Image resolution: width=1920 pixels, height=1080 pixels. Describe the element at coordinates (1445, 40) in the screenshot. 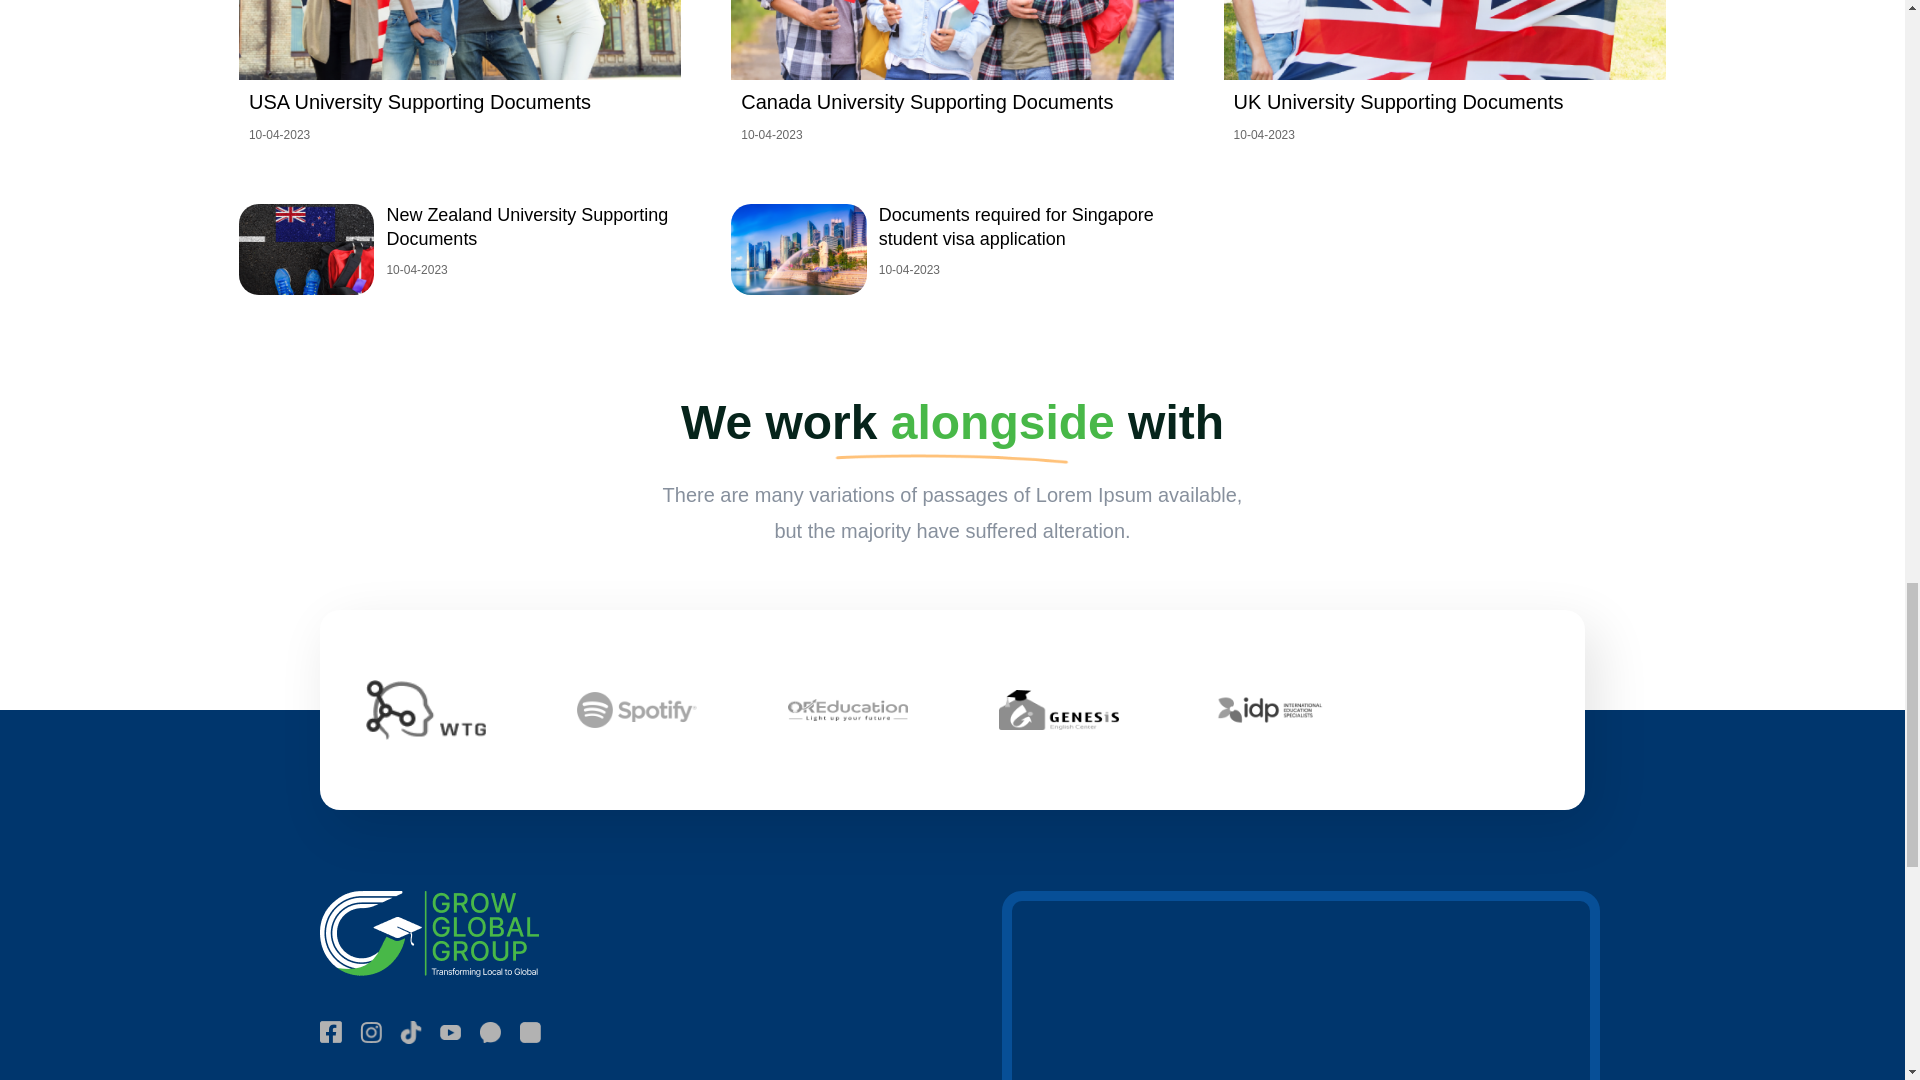

I see `UK University Supporting Documents` at that location.